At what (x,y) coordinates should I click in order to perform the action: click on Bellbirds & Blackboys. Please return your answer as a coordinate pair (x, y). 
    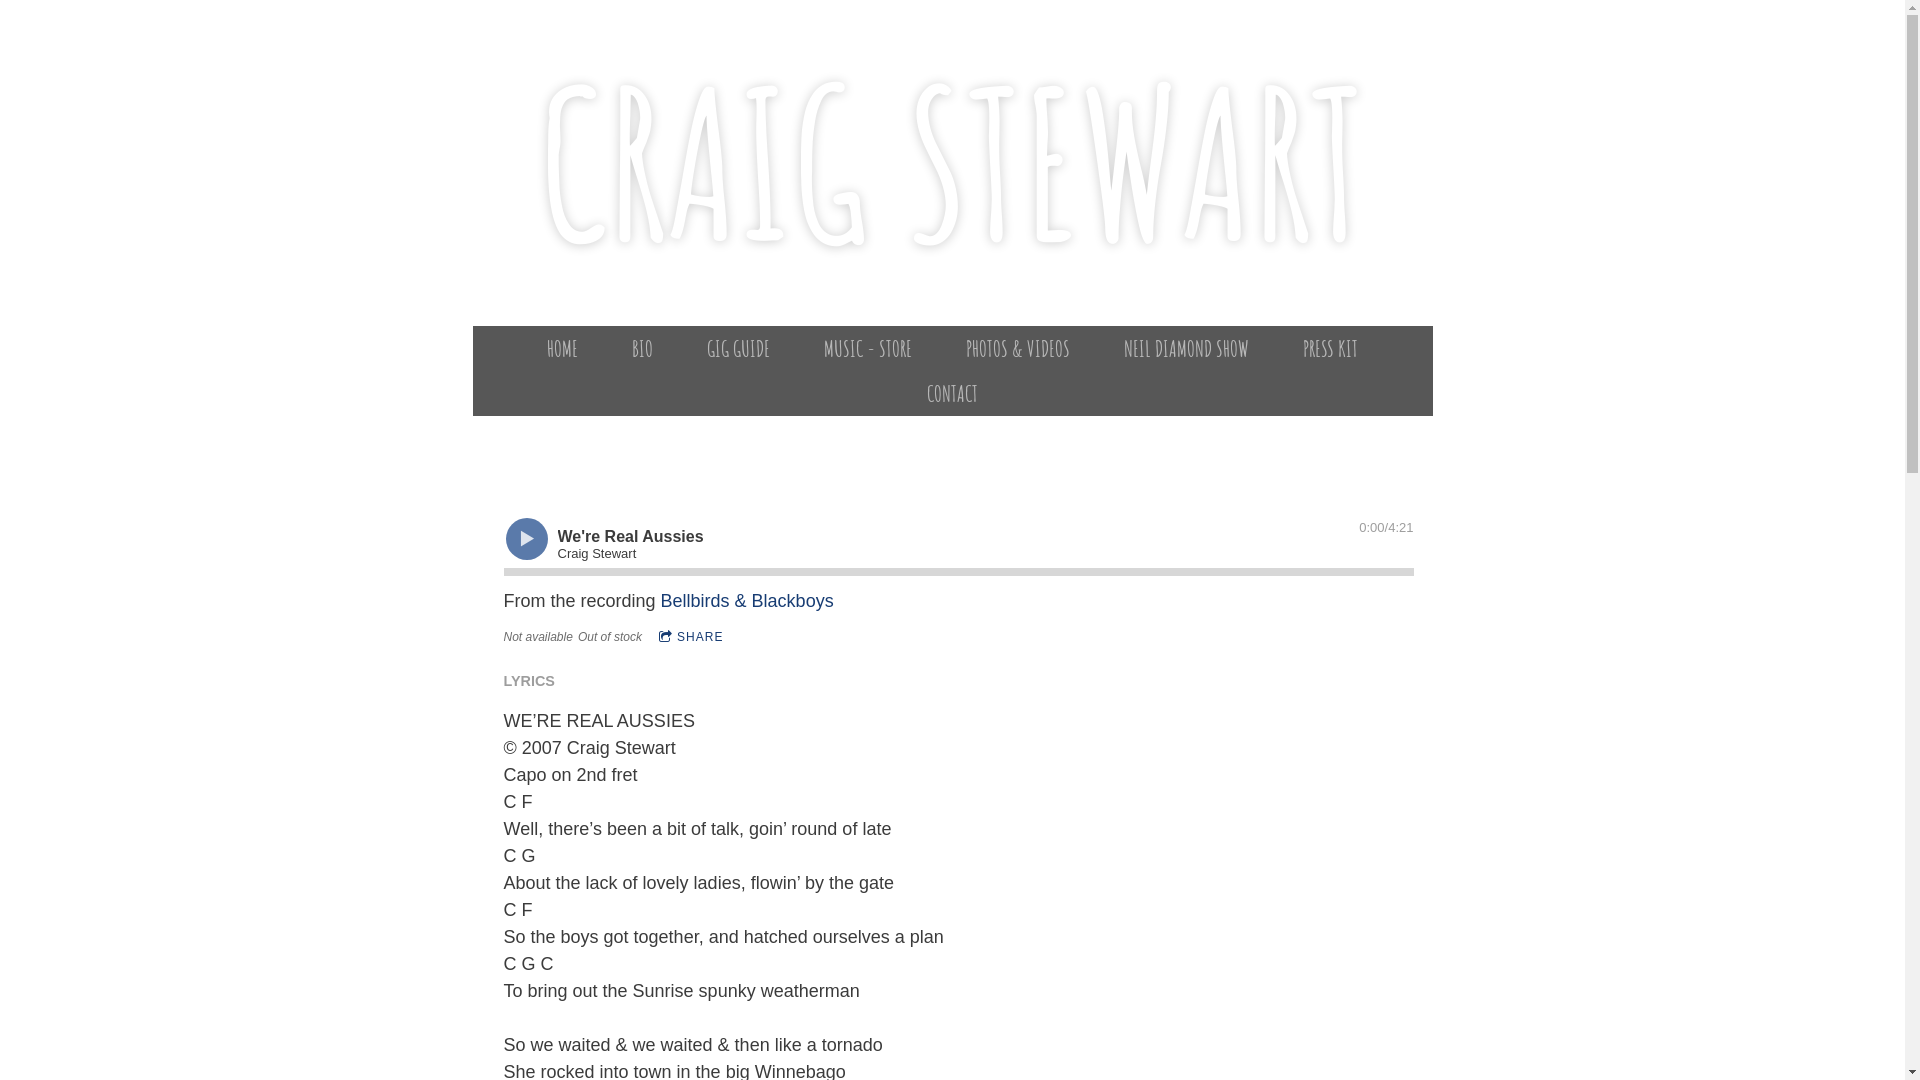
    Looking at the image, I should click on (748, 600).